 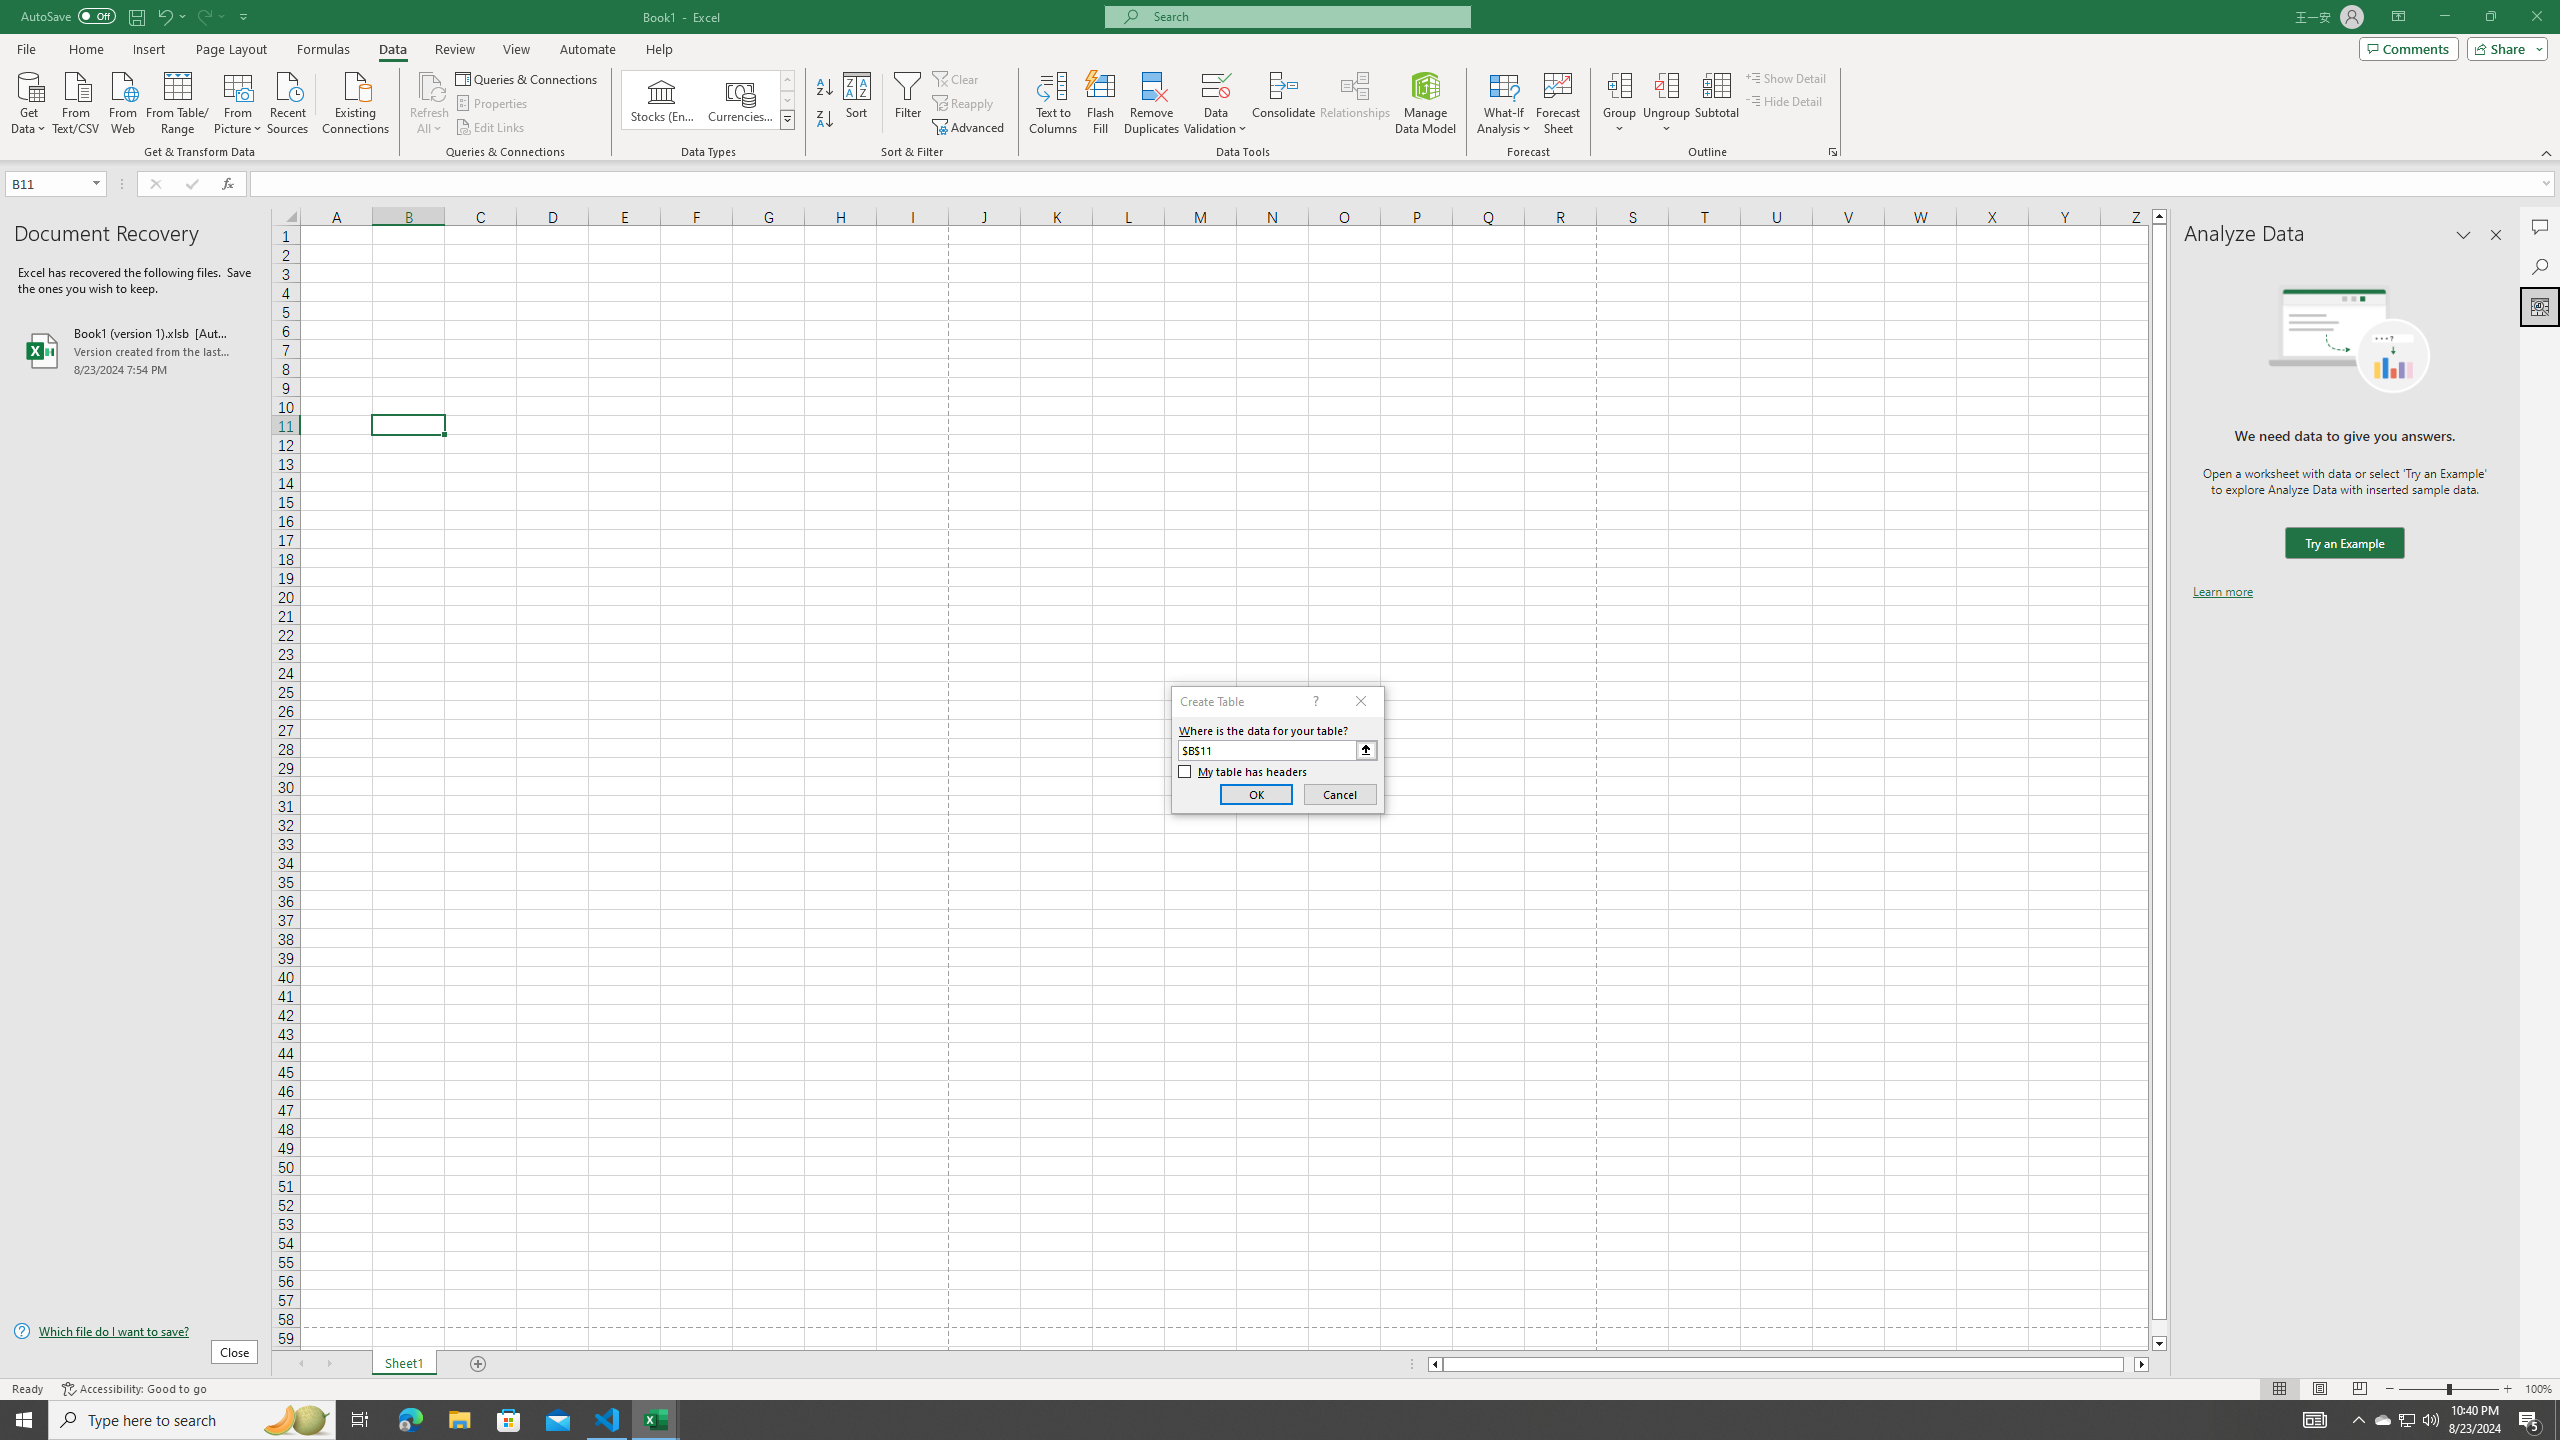 What do you see at coordinates (788, 80) in the screenshot?
I see `Row up` at bounding box center [788, 80].